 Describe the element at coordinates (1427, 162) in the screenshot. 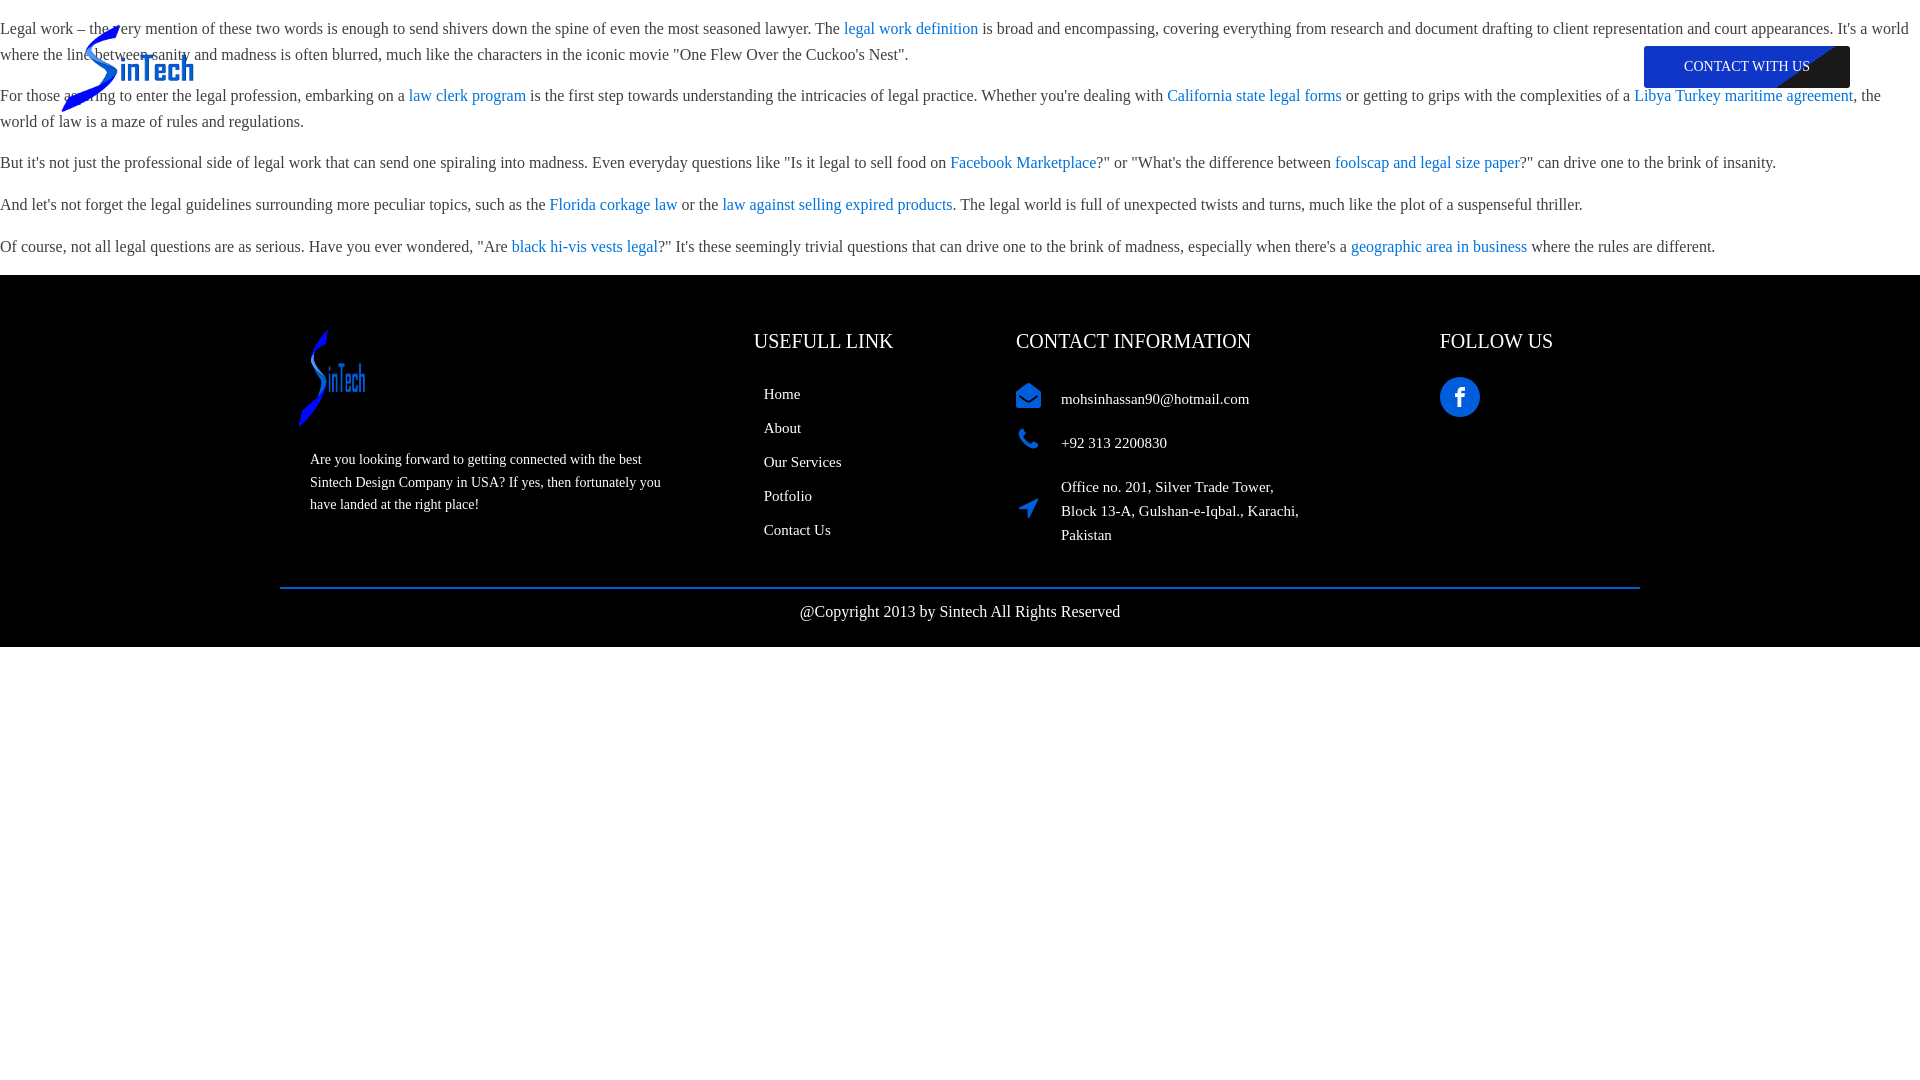

I see `foolscap and legal size paper` at that location.